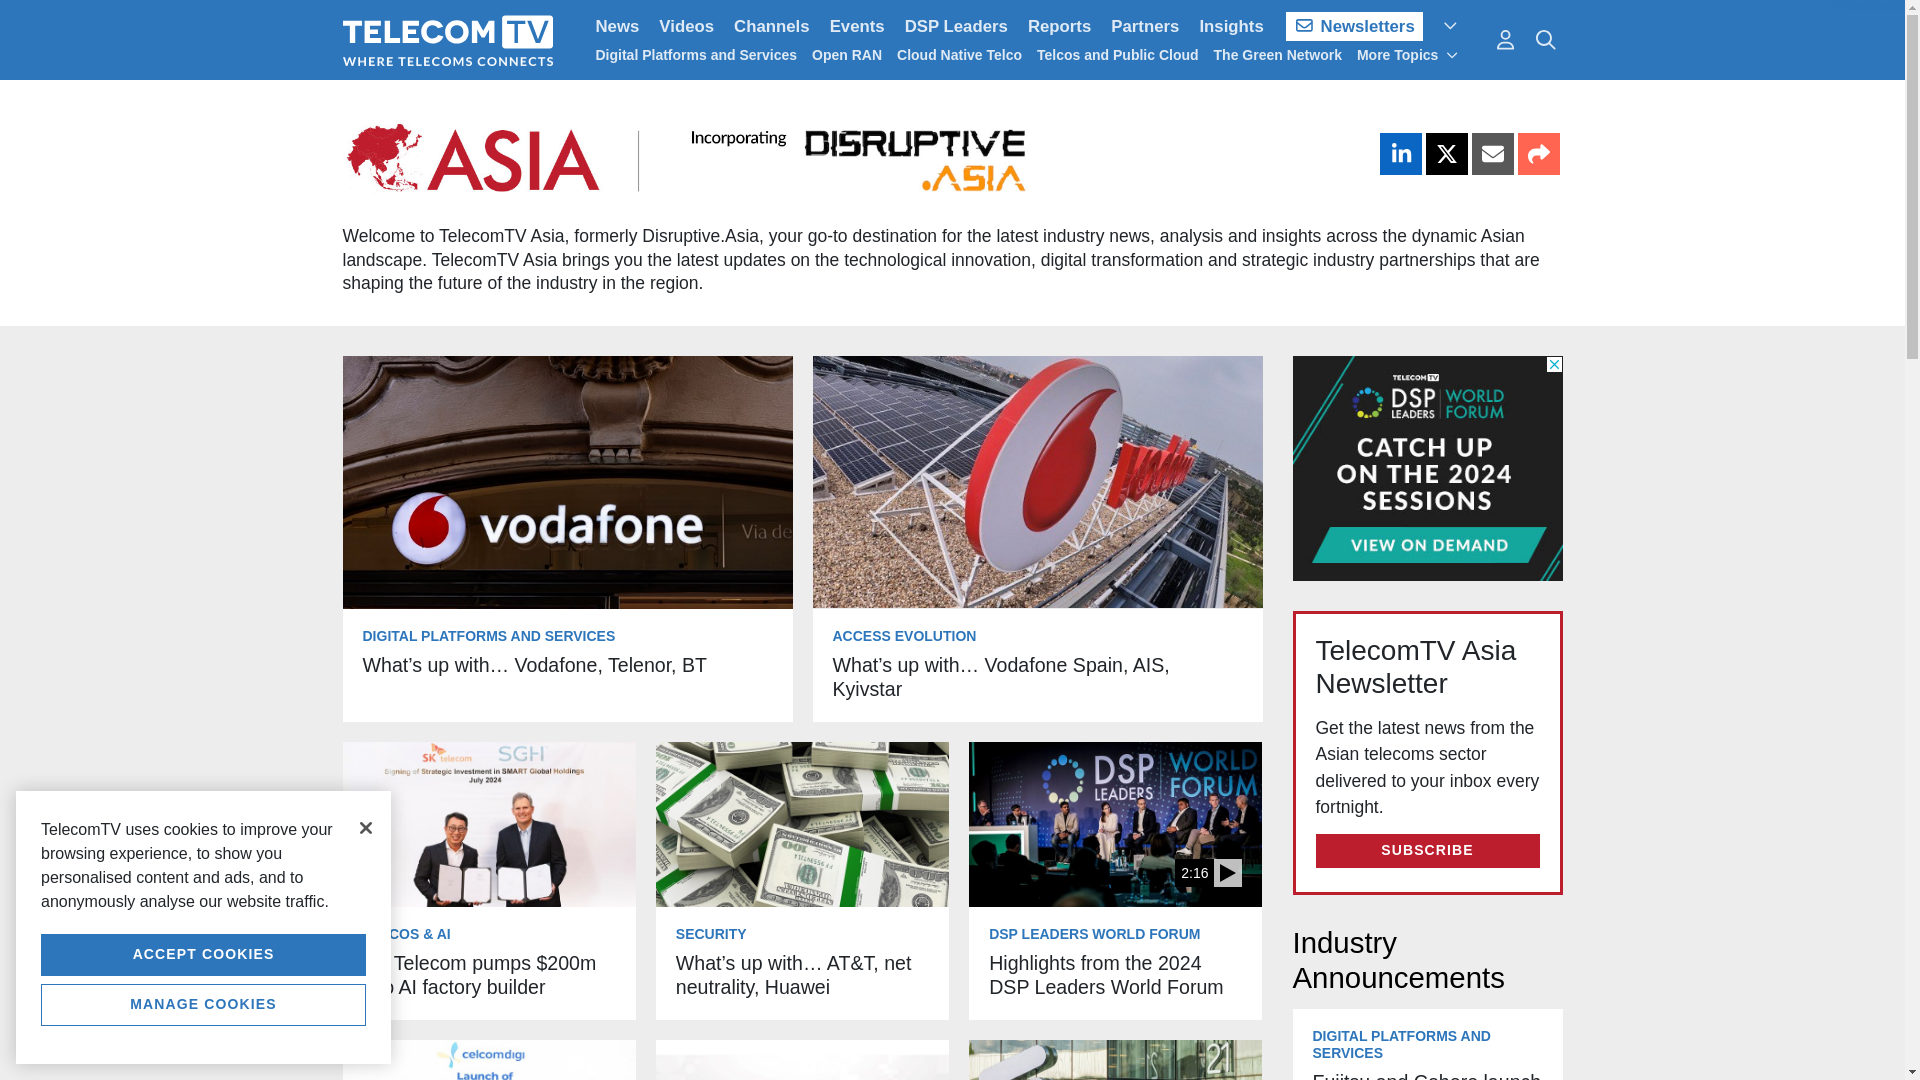 The width and height of the screenshot is (1920, 1080). I want to click on More Topics, so click(1408, 54).